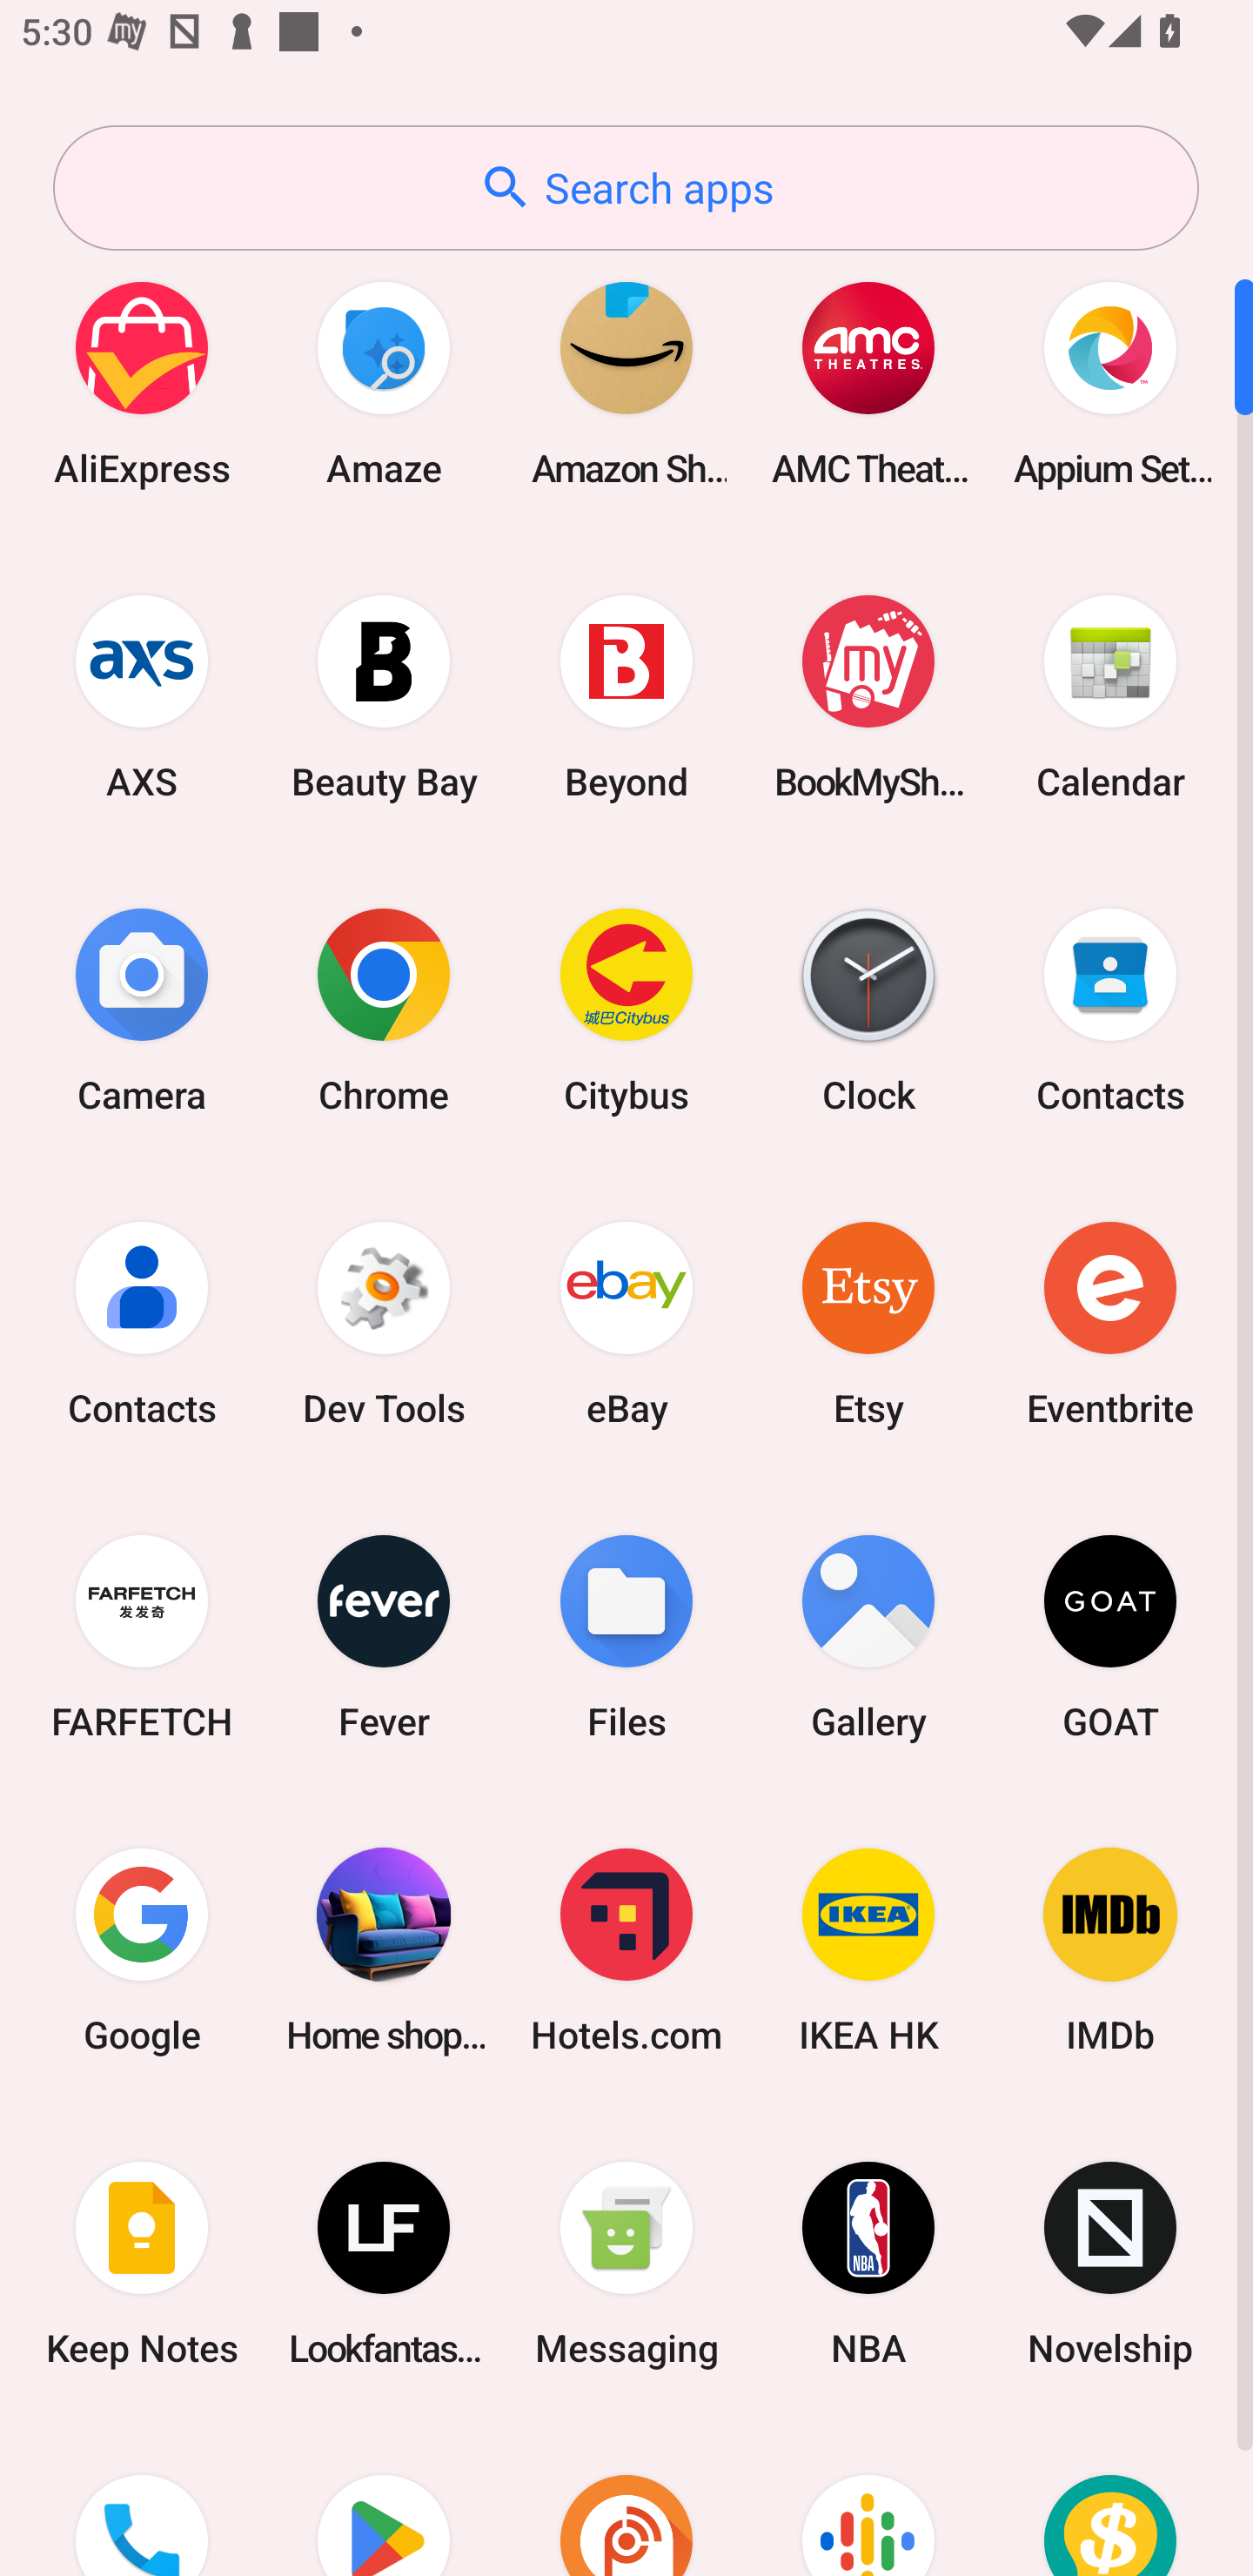  Describe the element at coordinates (868, 1636) in the screenshot. I see `Gallery` at that location.